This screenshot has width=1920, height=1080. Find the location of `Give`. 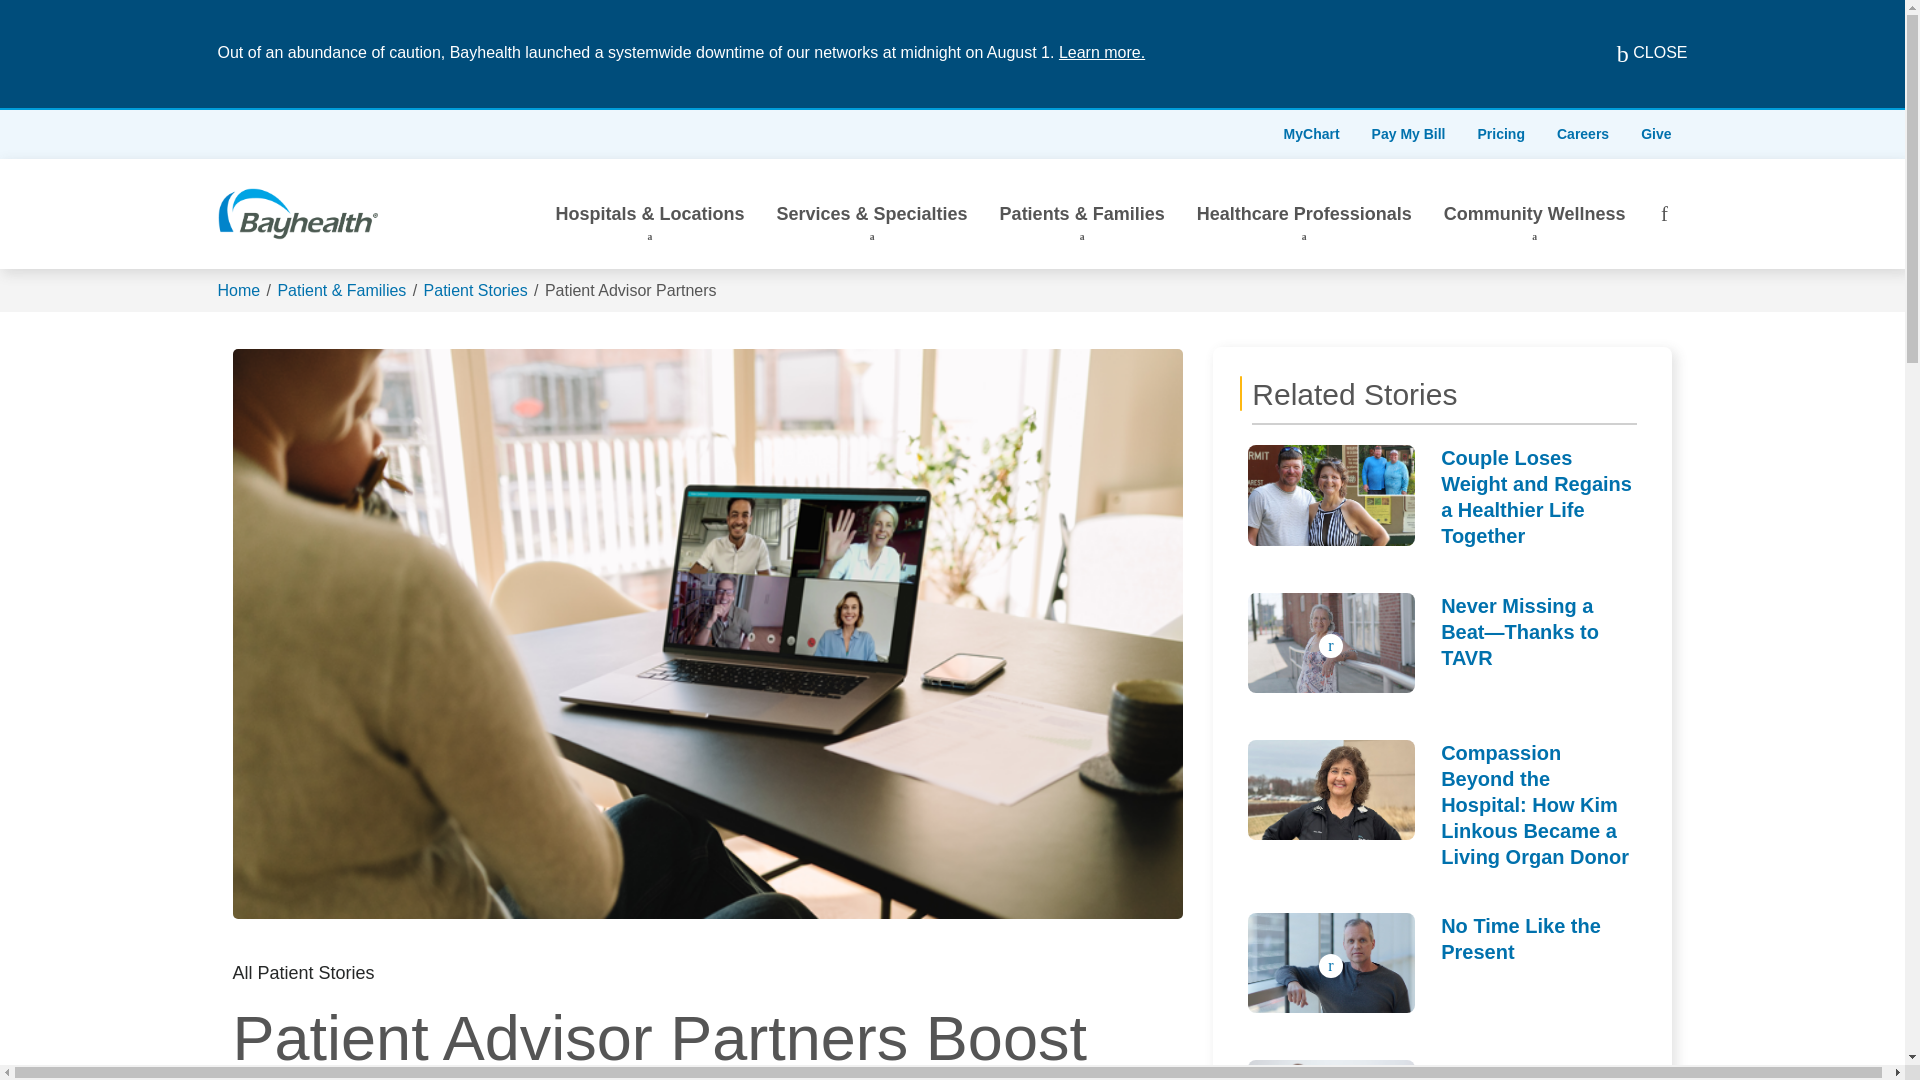

Give is located at coordinates (1656, 134).